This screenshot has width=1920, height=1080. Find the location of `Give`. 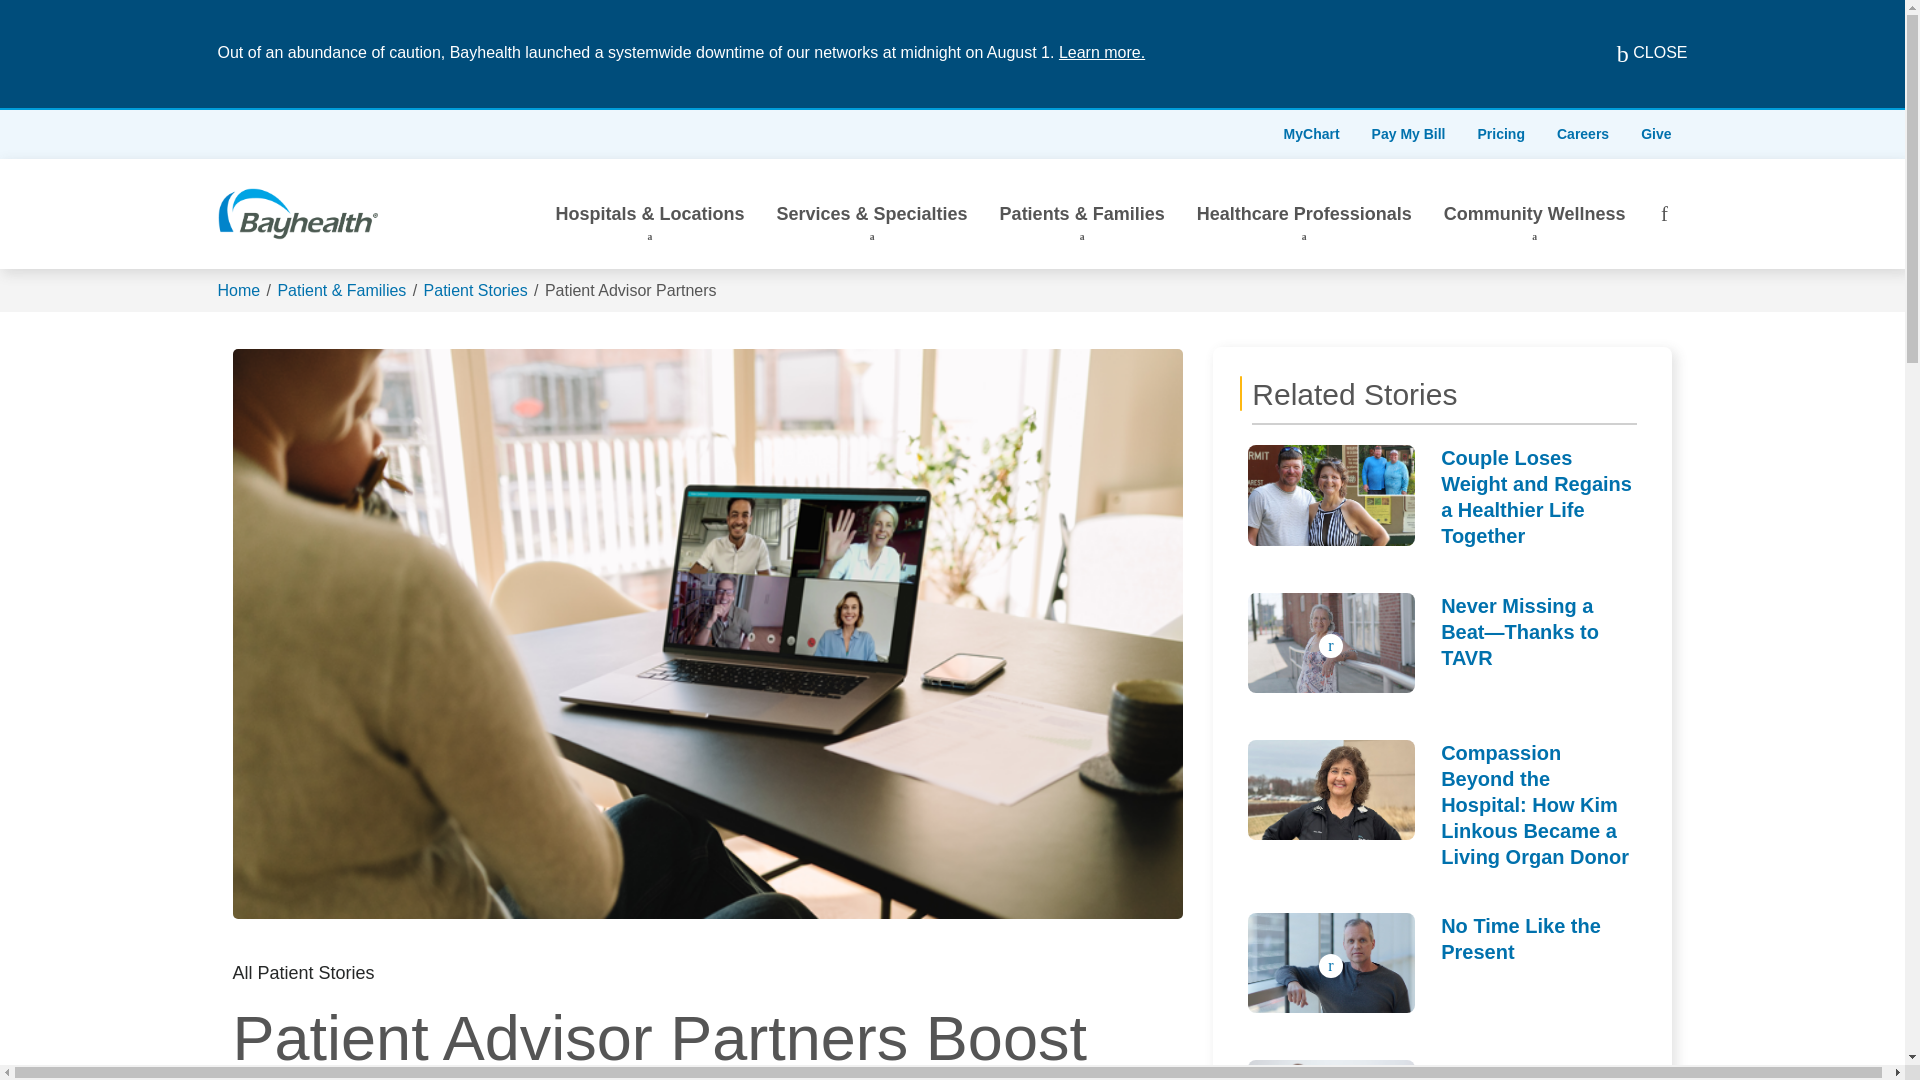

Give is located at coordinates (1656, 134).